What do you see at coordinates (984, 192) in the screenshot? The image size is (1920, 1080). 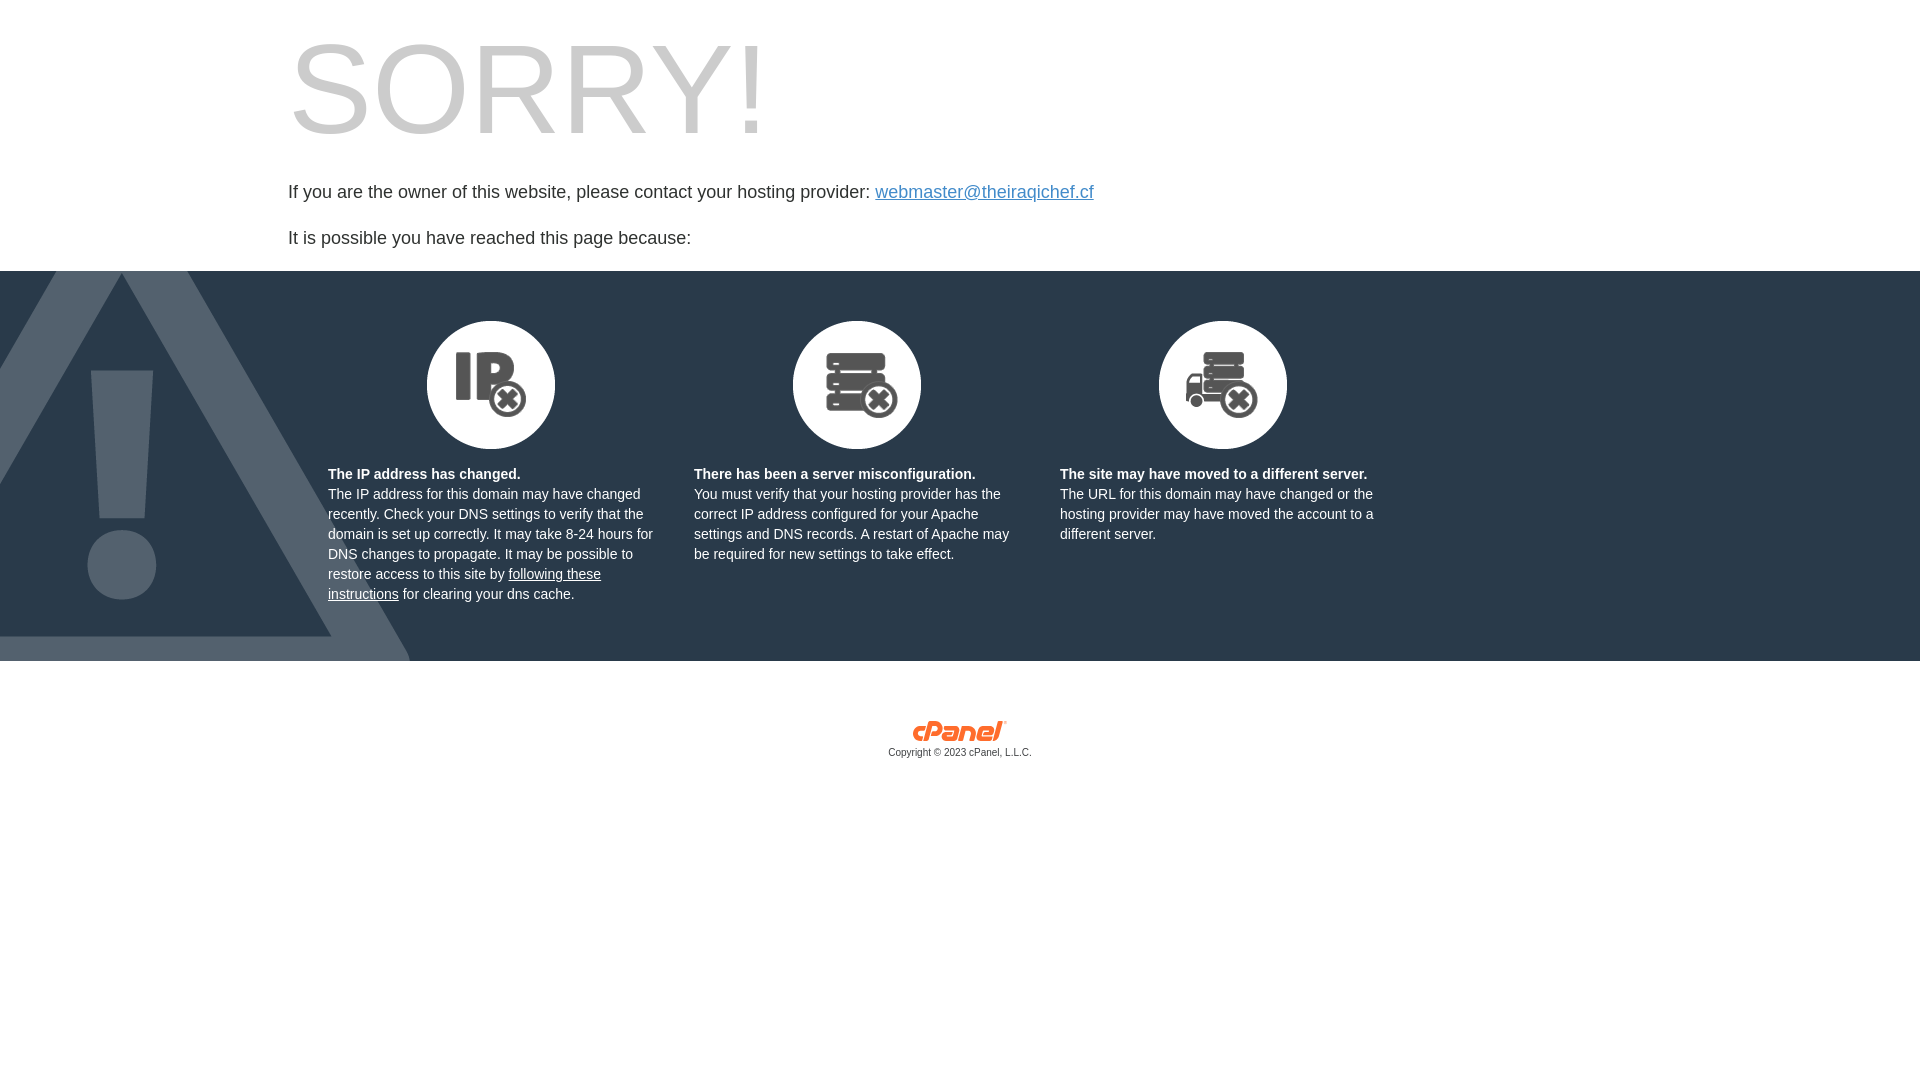 I see `webmaster@theiraqichef.cf` at bounding box center [984, 192].